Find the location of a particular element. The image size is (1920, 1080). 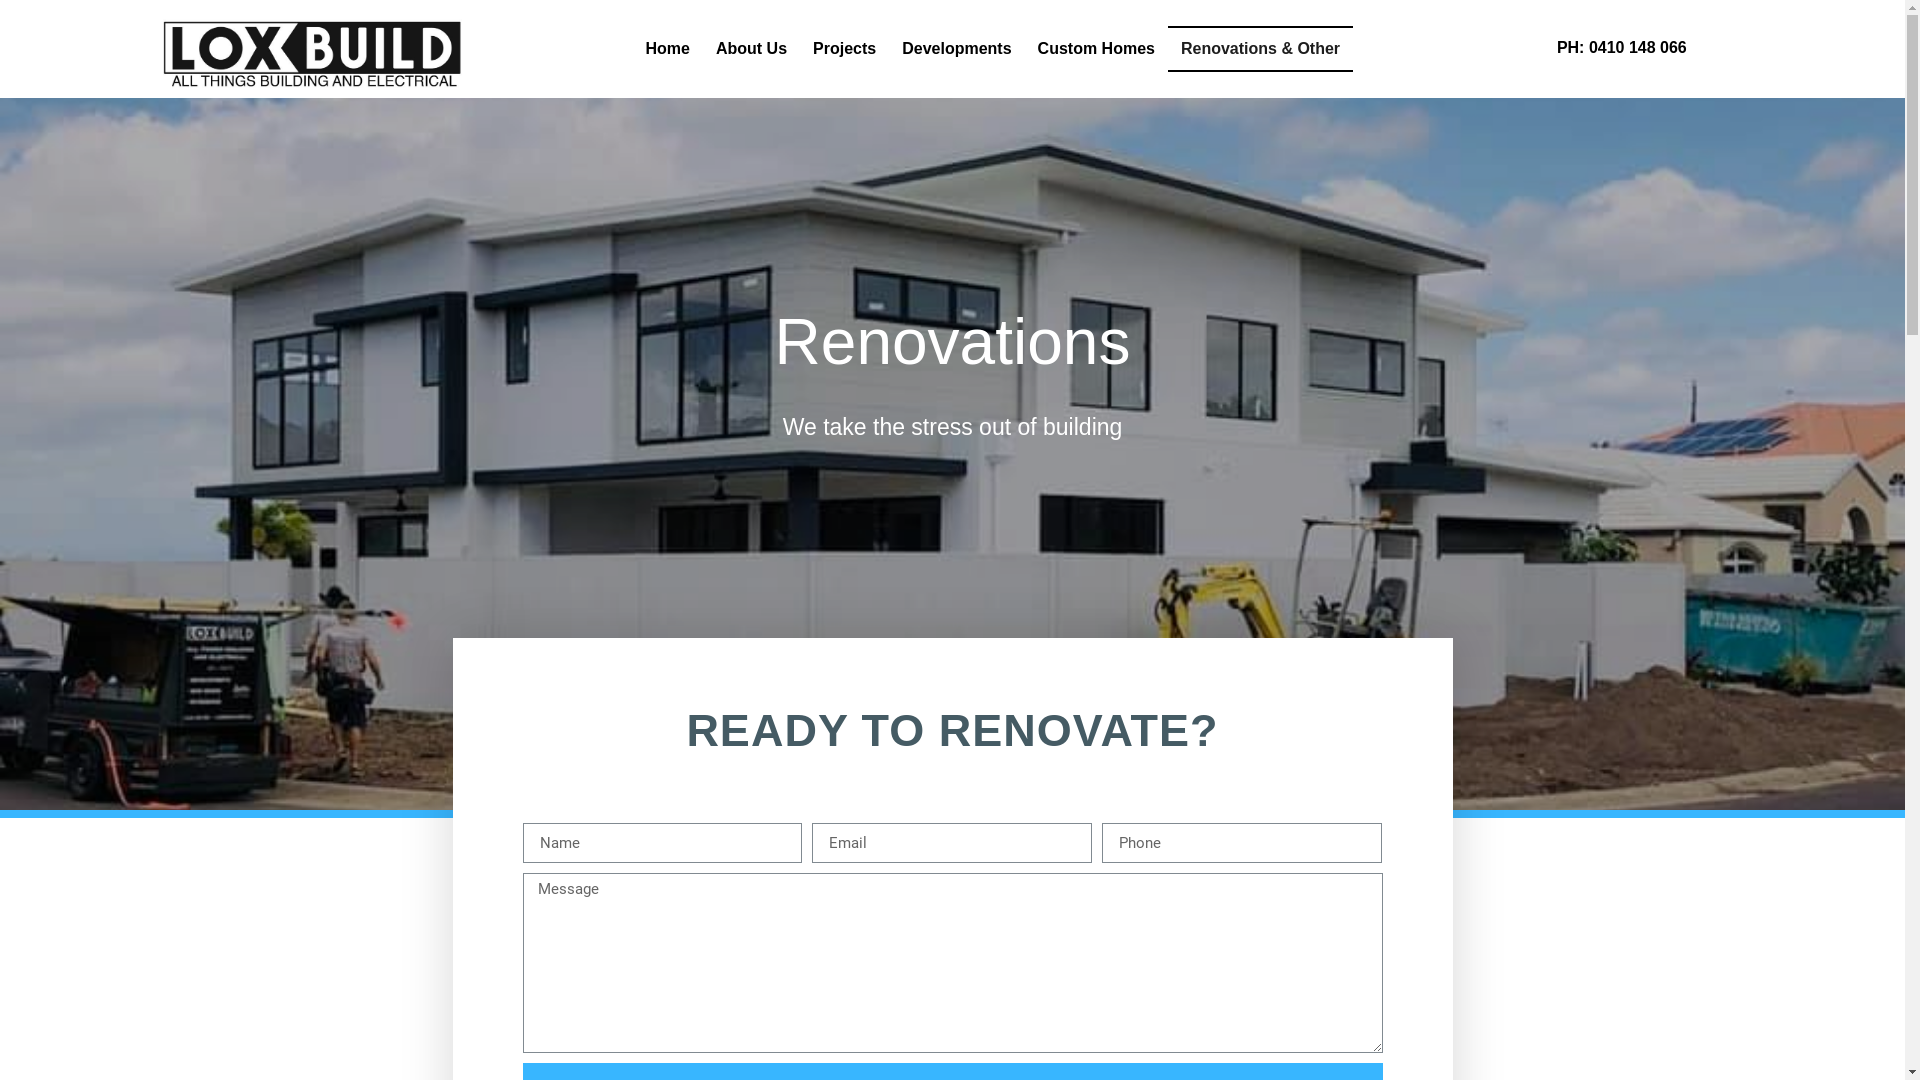

Home is located at coordinates (667, 49).